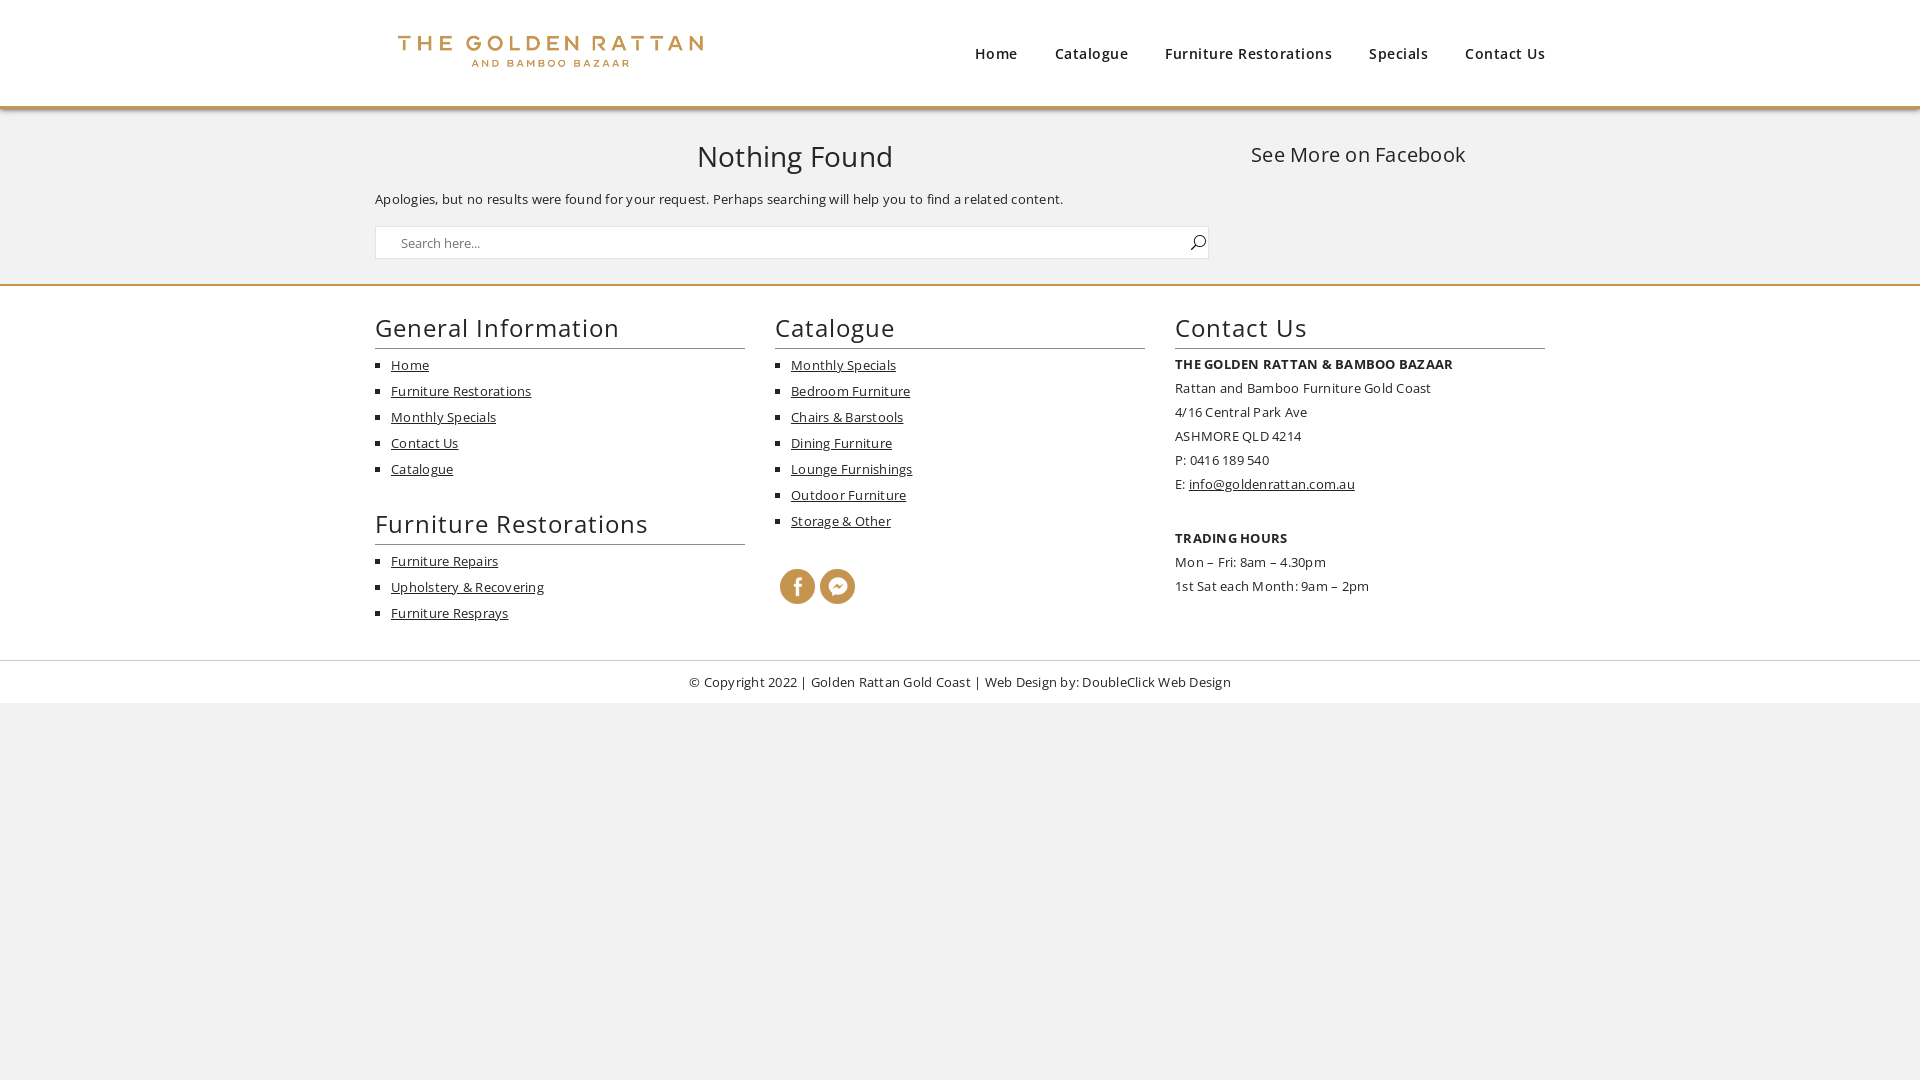  What do you see at coordinates (842, 443) in the screenshot?
I see `Dining Furniture` at bounding box center [842, 443].